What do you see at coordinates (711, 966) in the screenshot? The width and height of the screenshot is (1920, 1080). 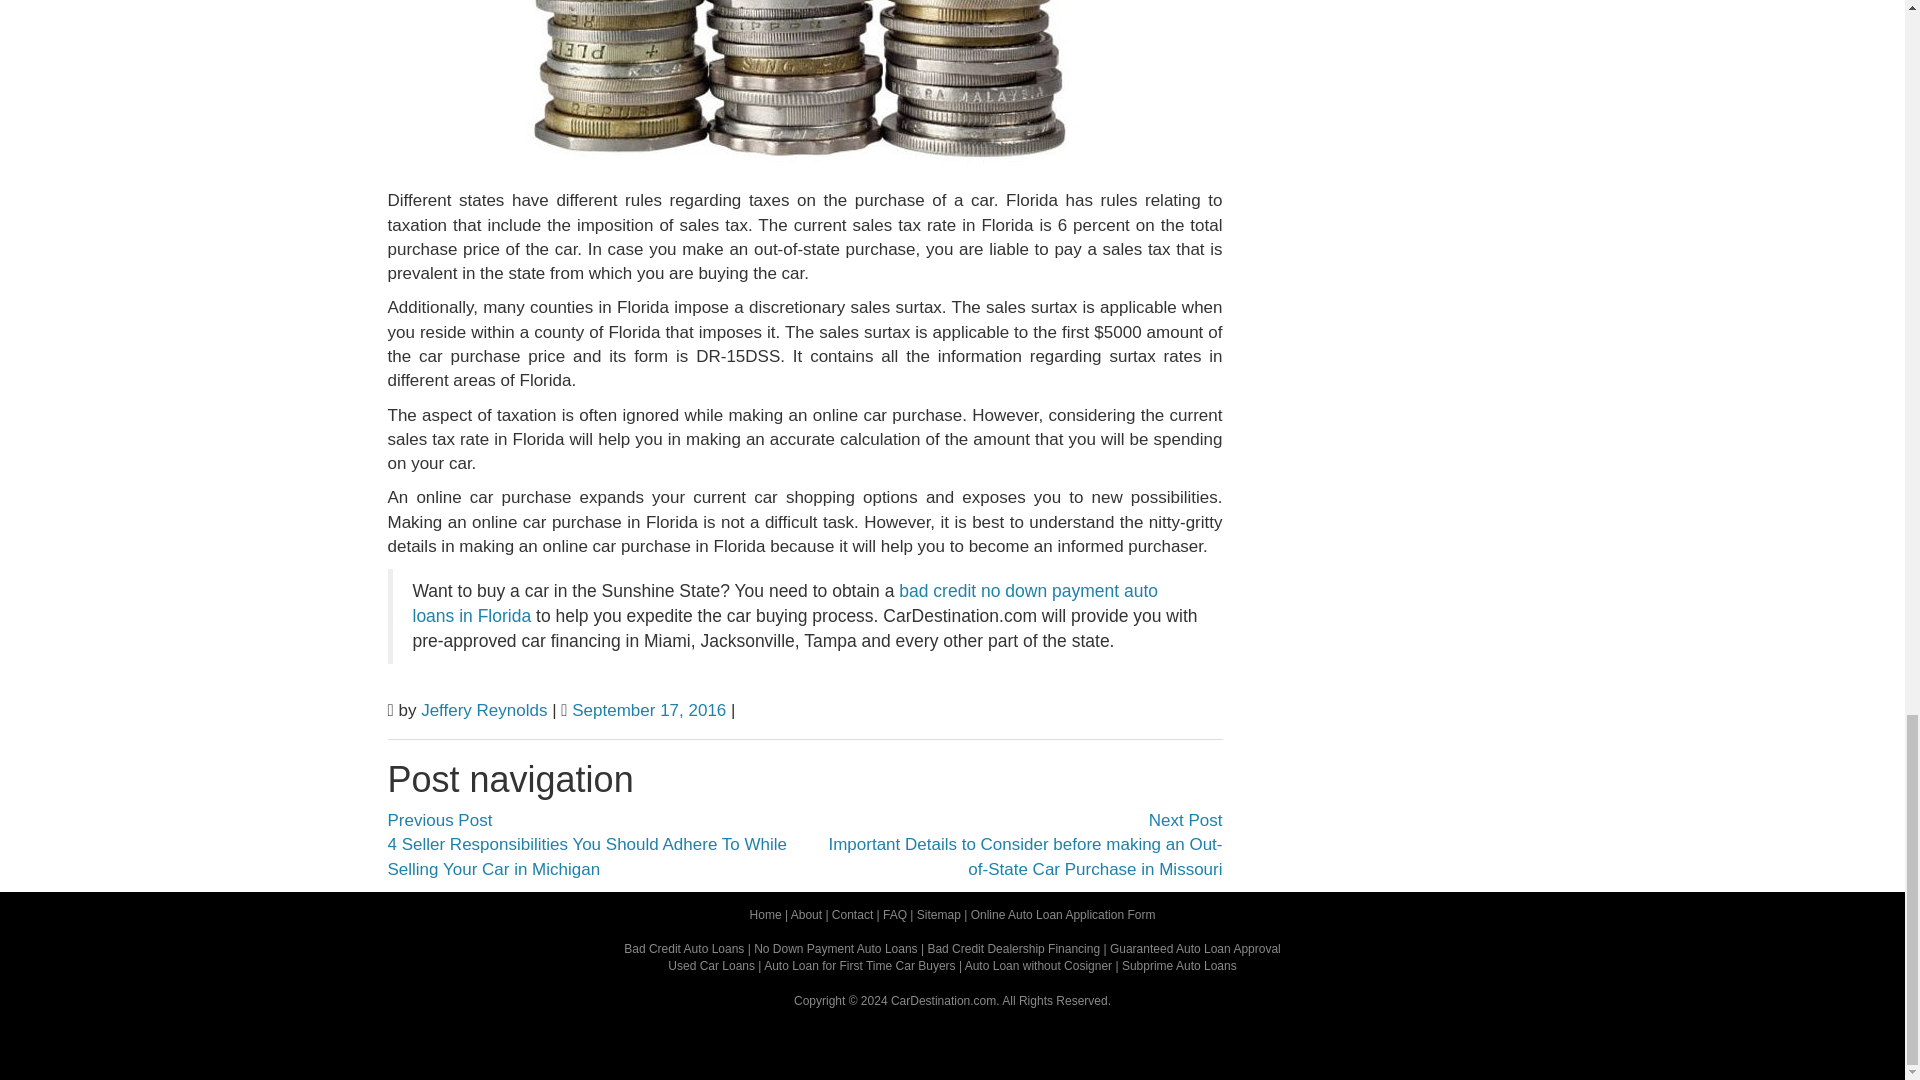 I see `Used Car Loans` at bounding box center [711, 966].